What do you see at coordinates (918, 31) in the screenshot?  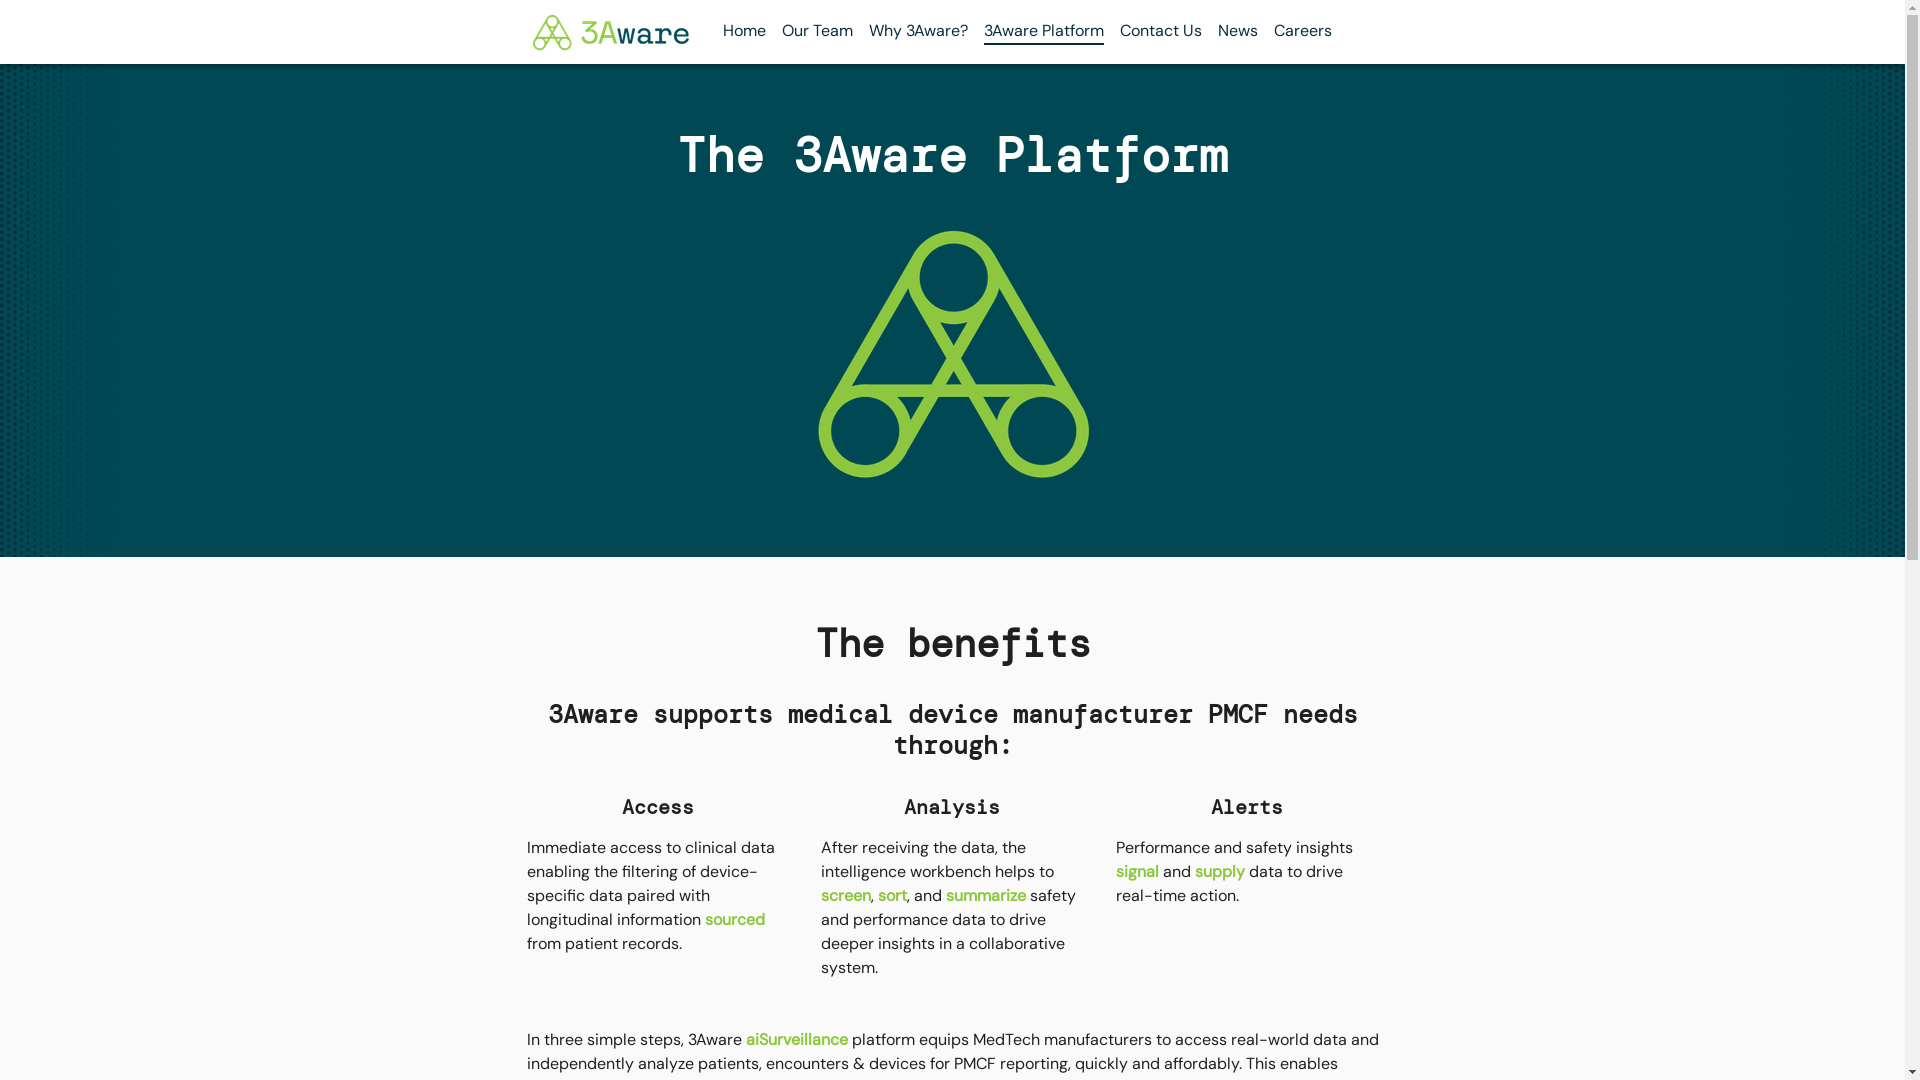 I see `Why 3Aware?` at bounding box center [918, 31].